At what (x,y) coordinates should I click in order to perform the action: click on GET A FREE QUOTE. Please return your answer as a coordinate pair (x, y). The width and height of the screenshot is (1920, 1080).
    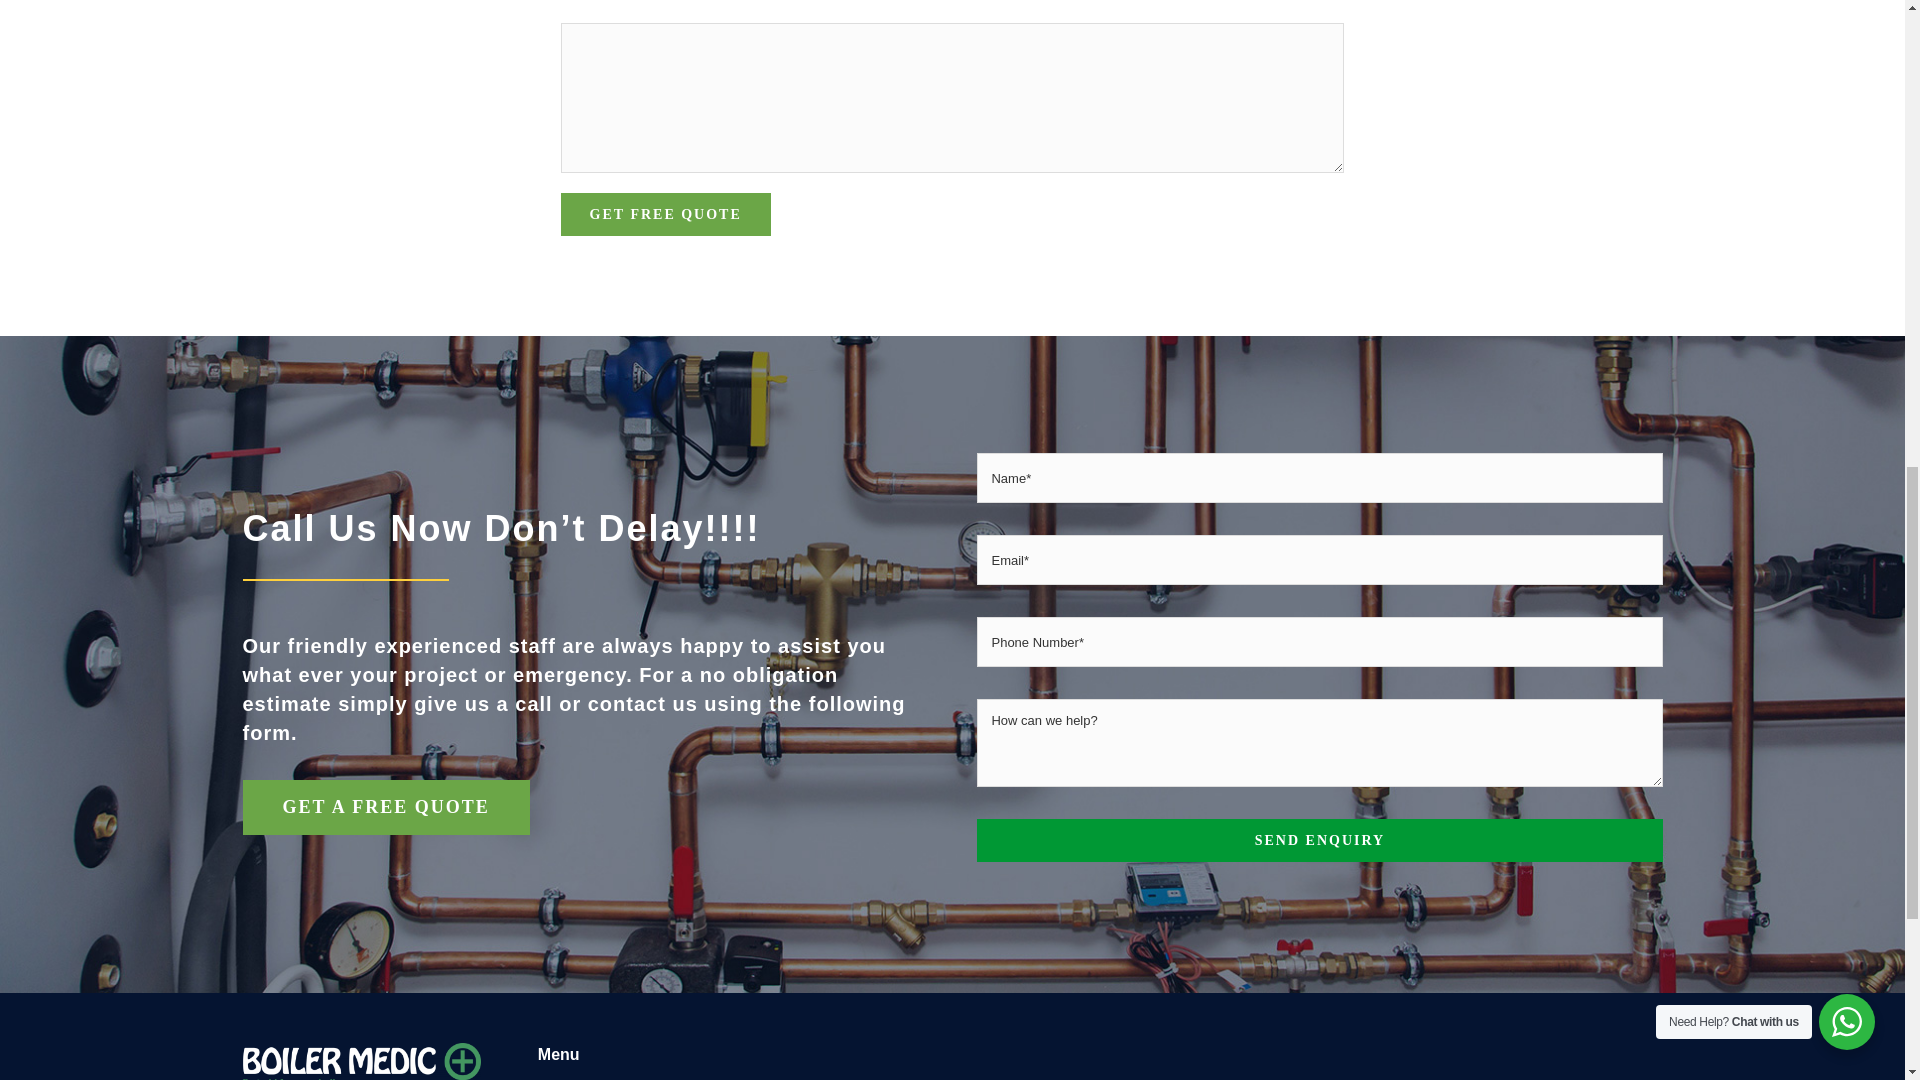
    Looking at the image, I should click on (385, 806).